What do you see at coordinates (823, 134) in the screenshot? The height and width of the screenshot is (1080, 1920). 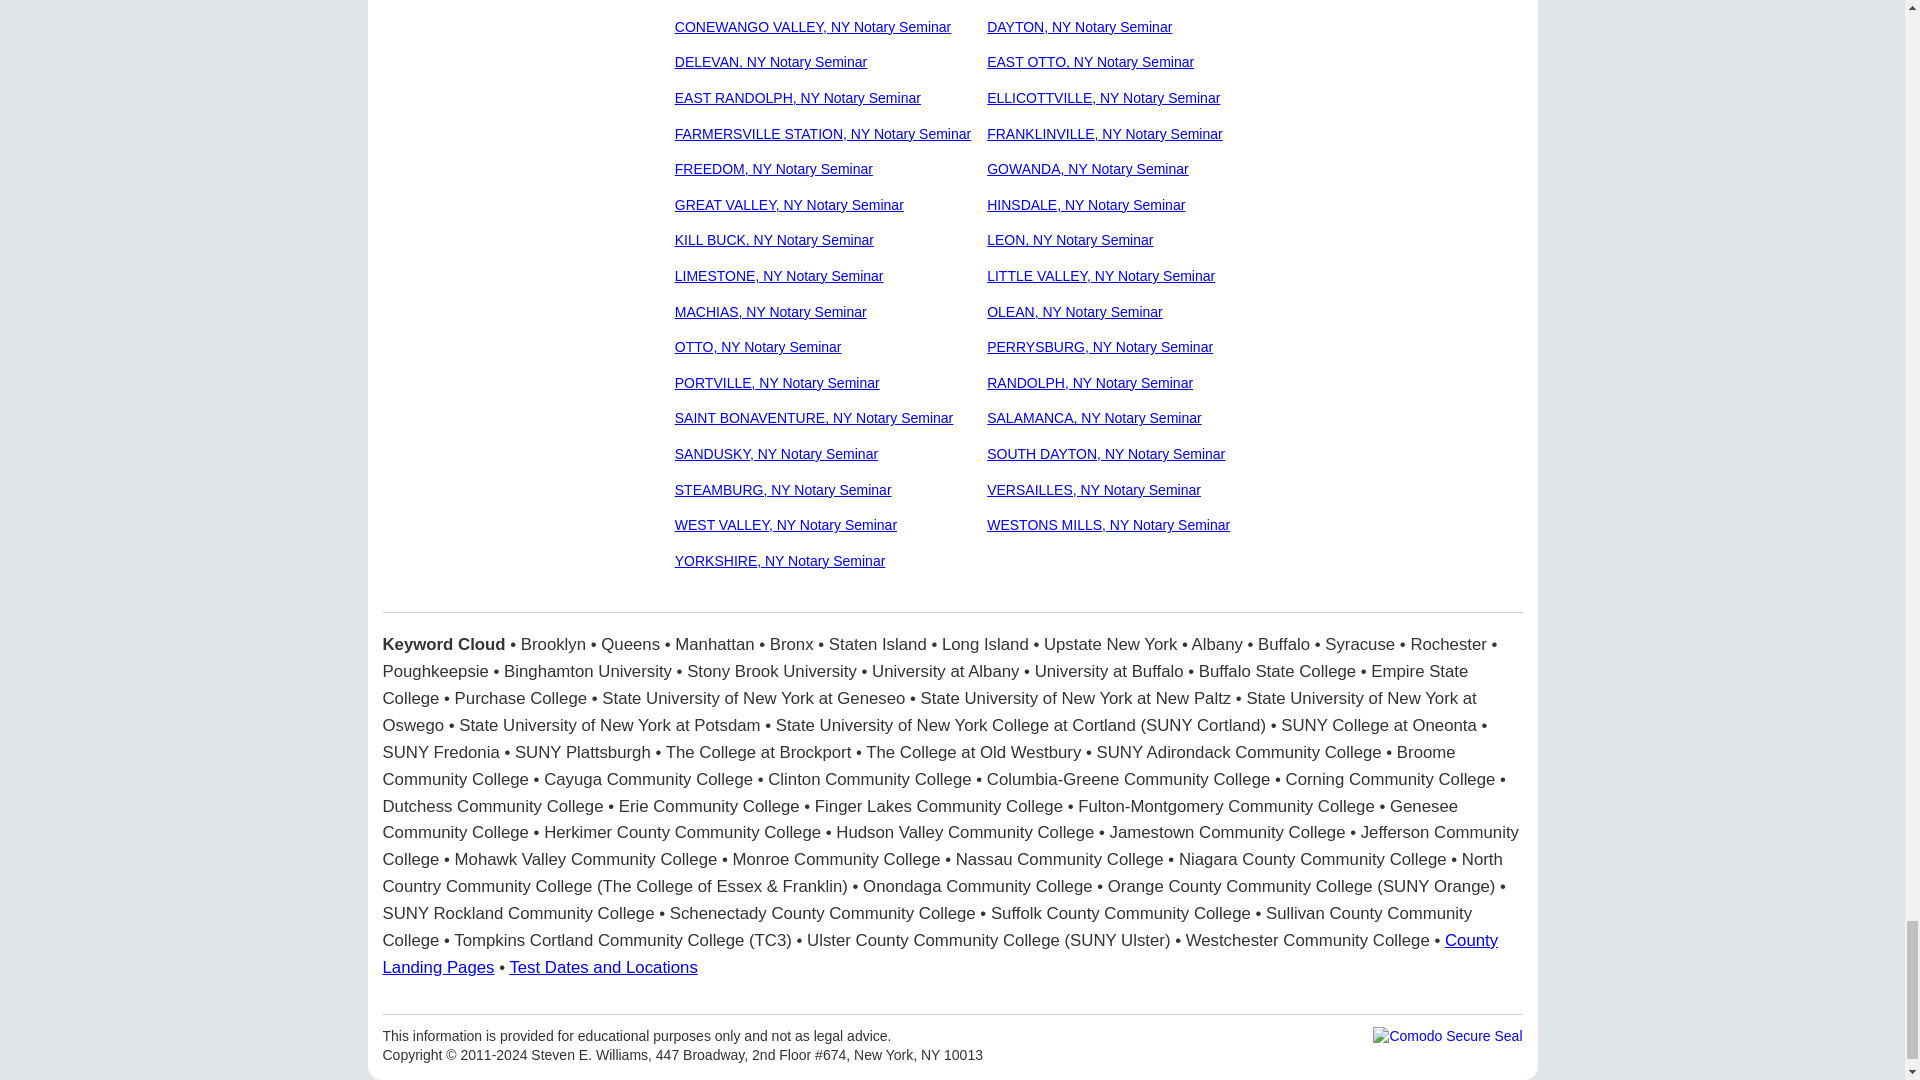 I see `FARMERSVILLE STATION, NY Notary Seminar` at bounding box center [823, 134].